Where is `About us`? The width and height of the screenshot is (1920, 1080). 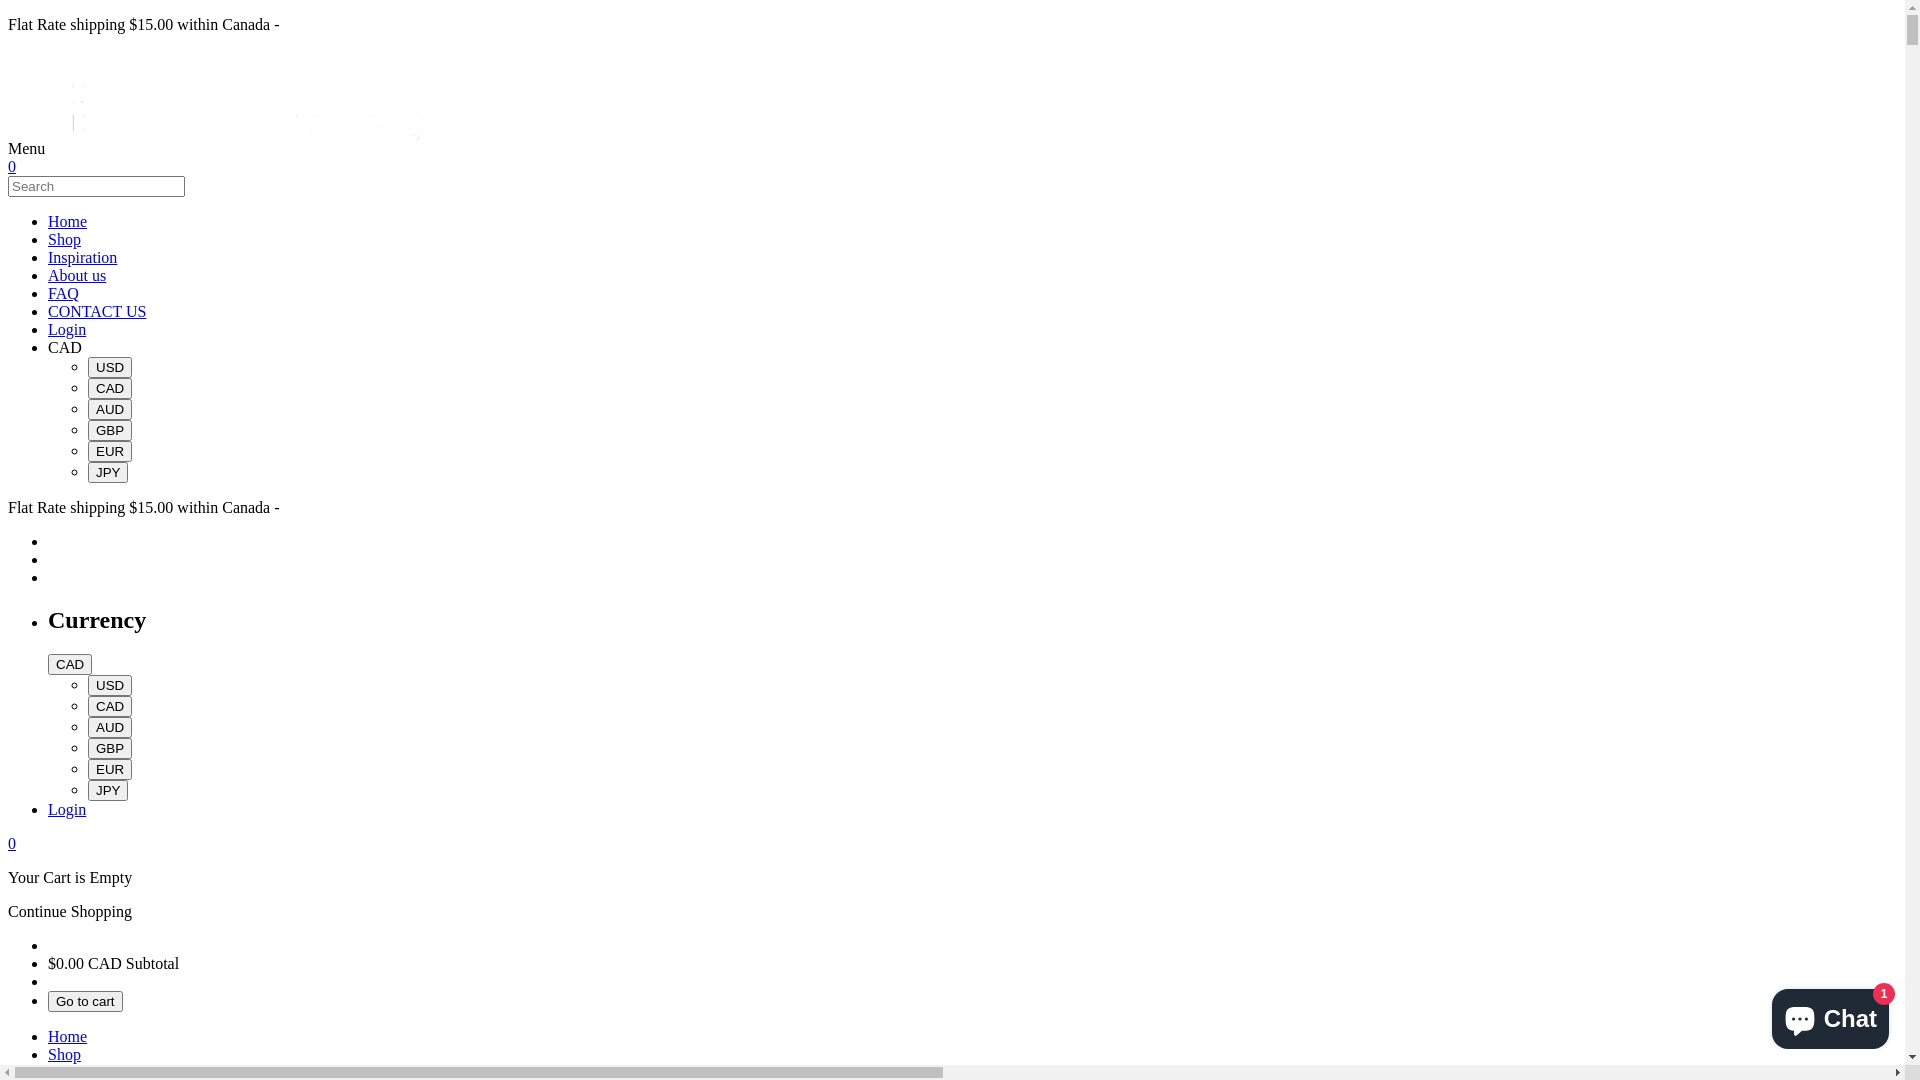
About us is located at coordinates (77, 276).